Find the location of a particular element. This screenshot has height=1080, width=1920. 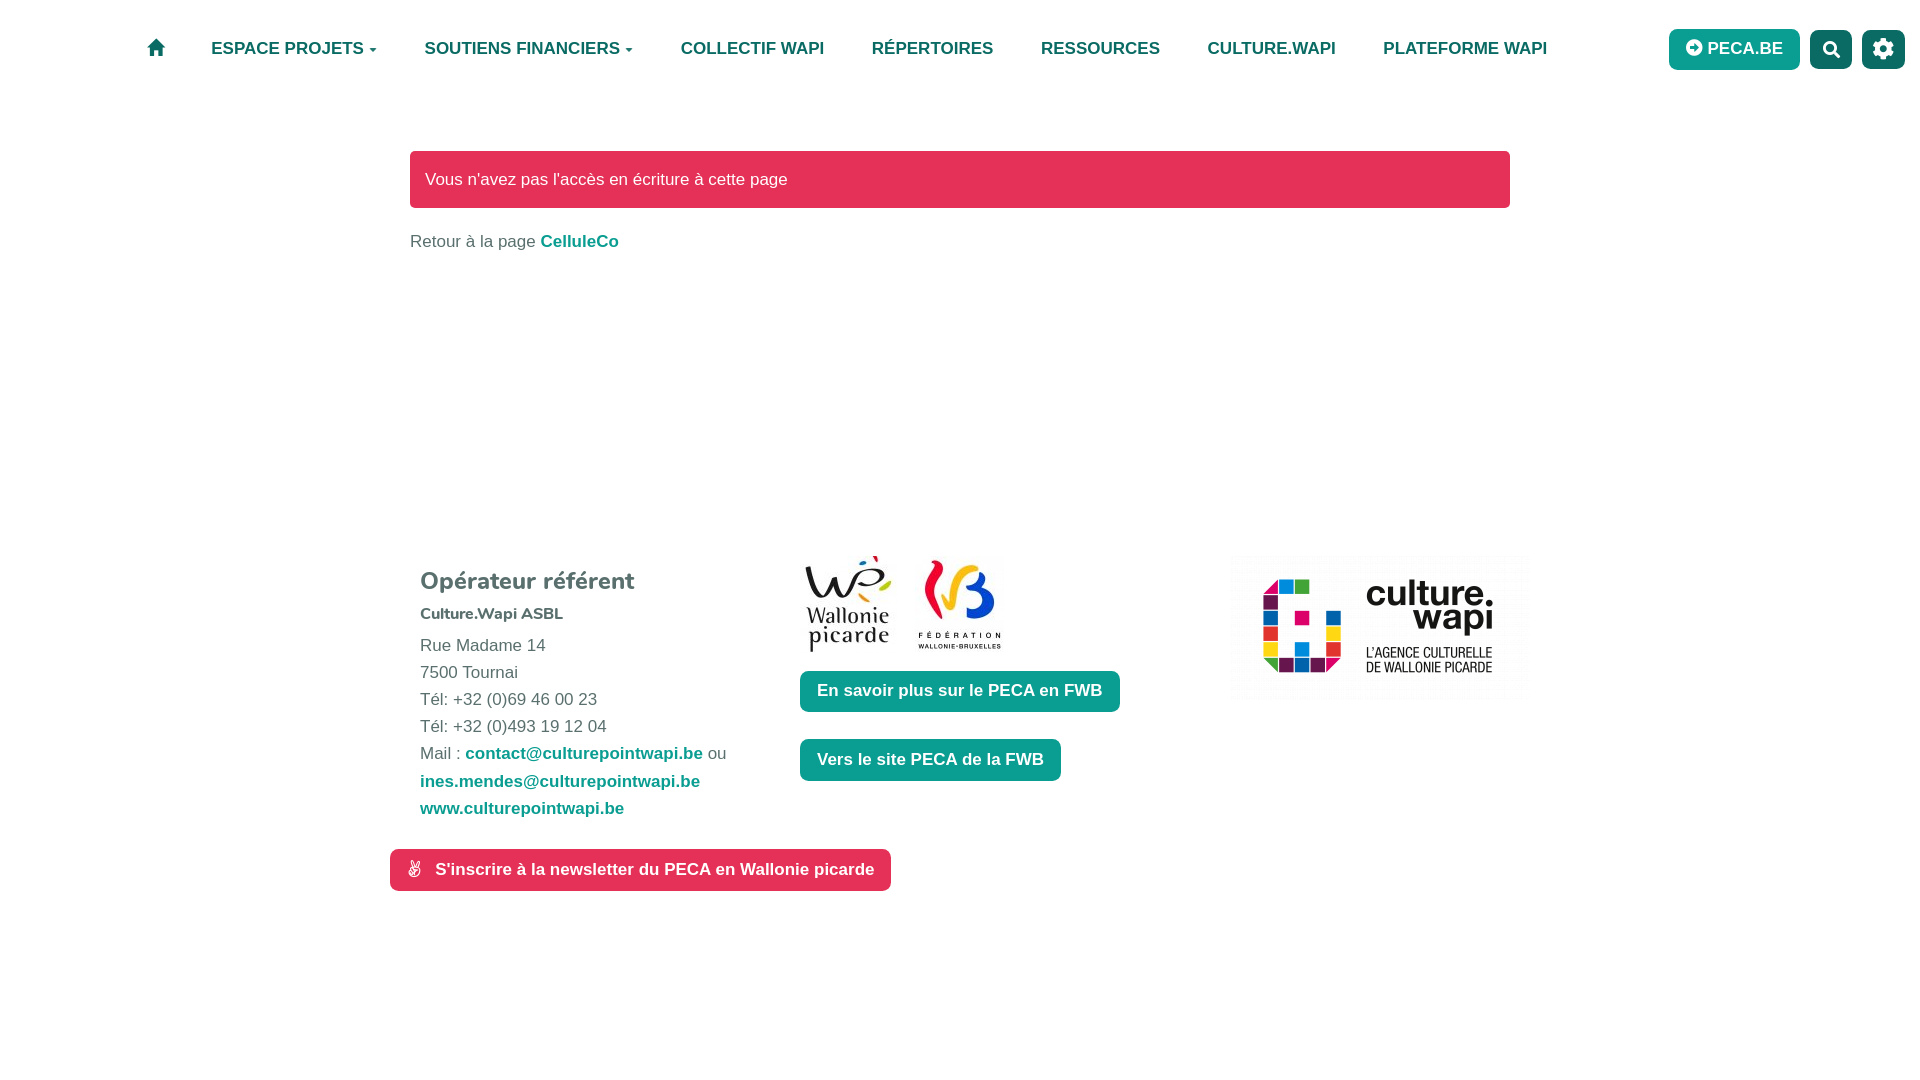

www.culturepointwapi.be is located at coordinates (522, 808).